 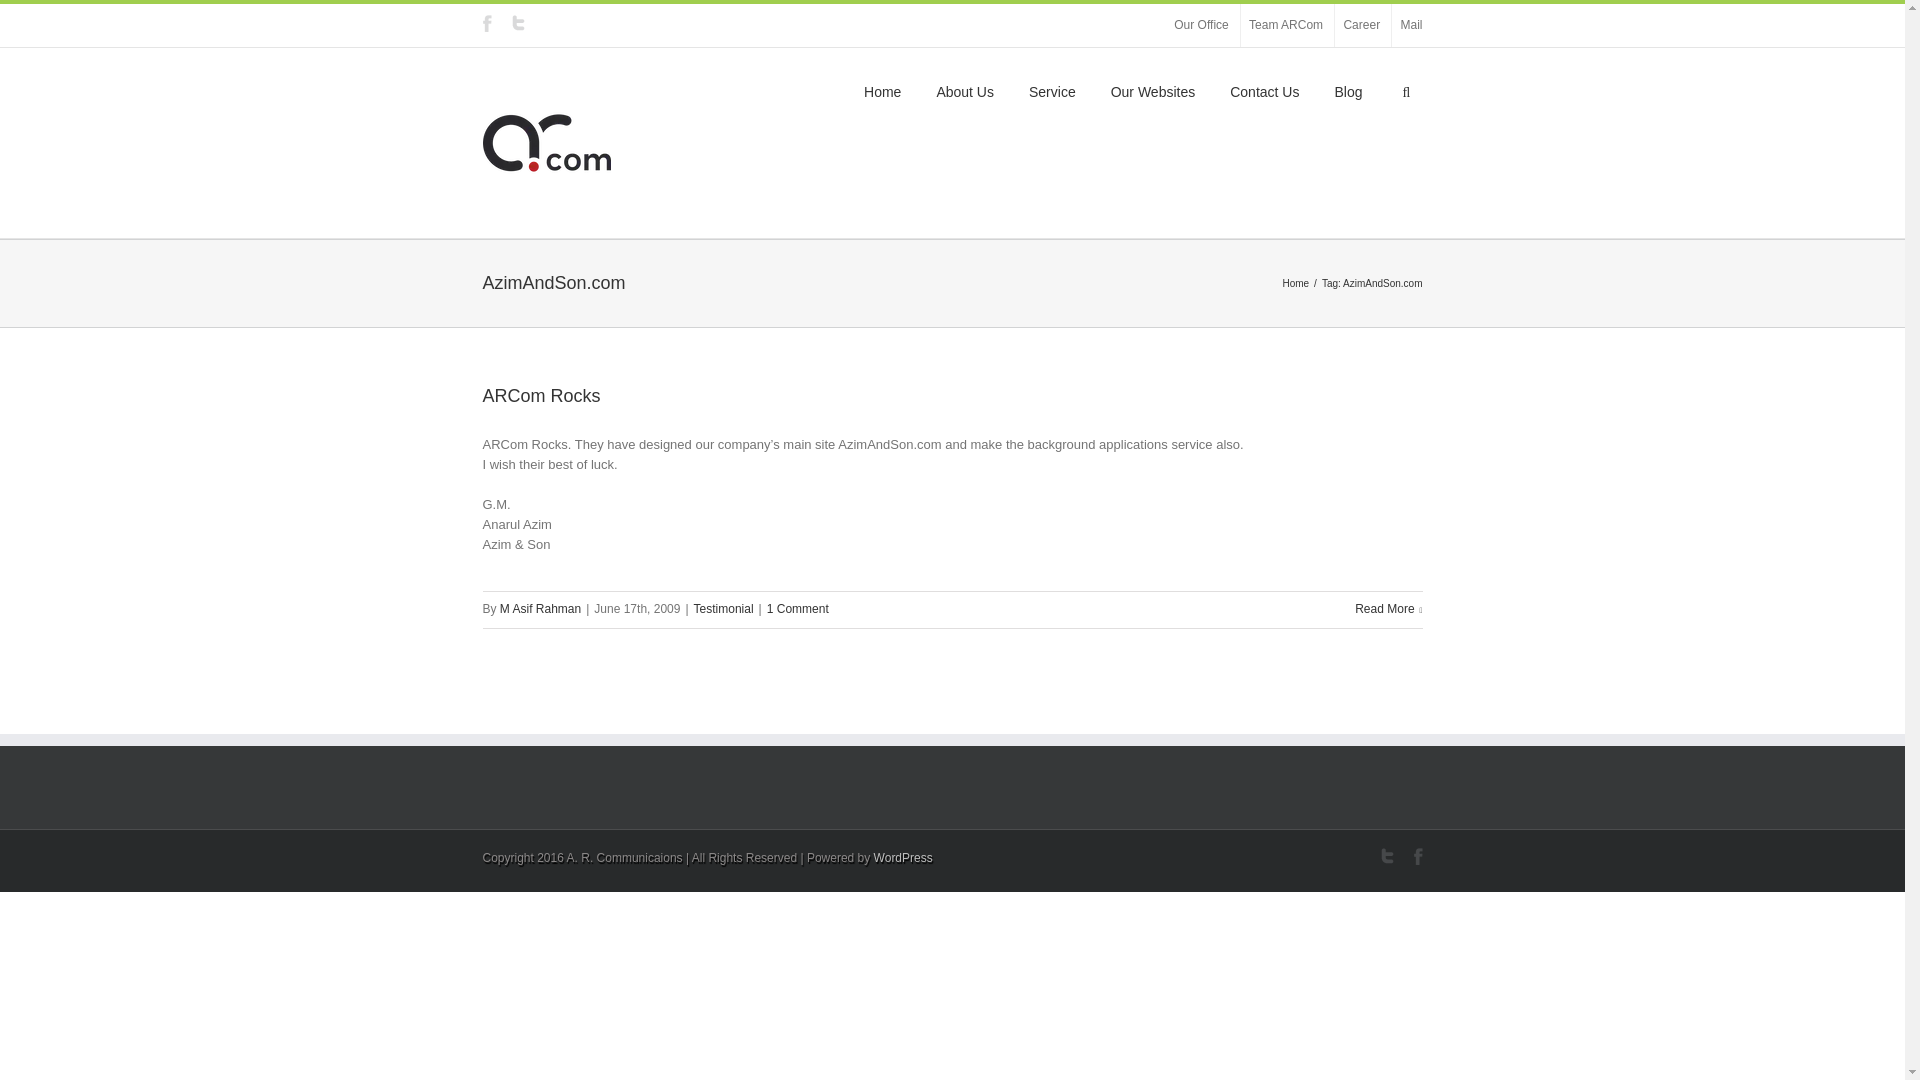 What do you see at coordinates (1298, 284) in the screenshot?
I see `Home` at bounding box center [1298, 284].